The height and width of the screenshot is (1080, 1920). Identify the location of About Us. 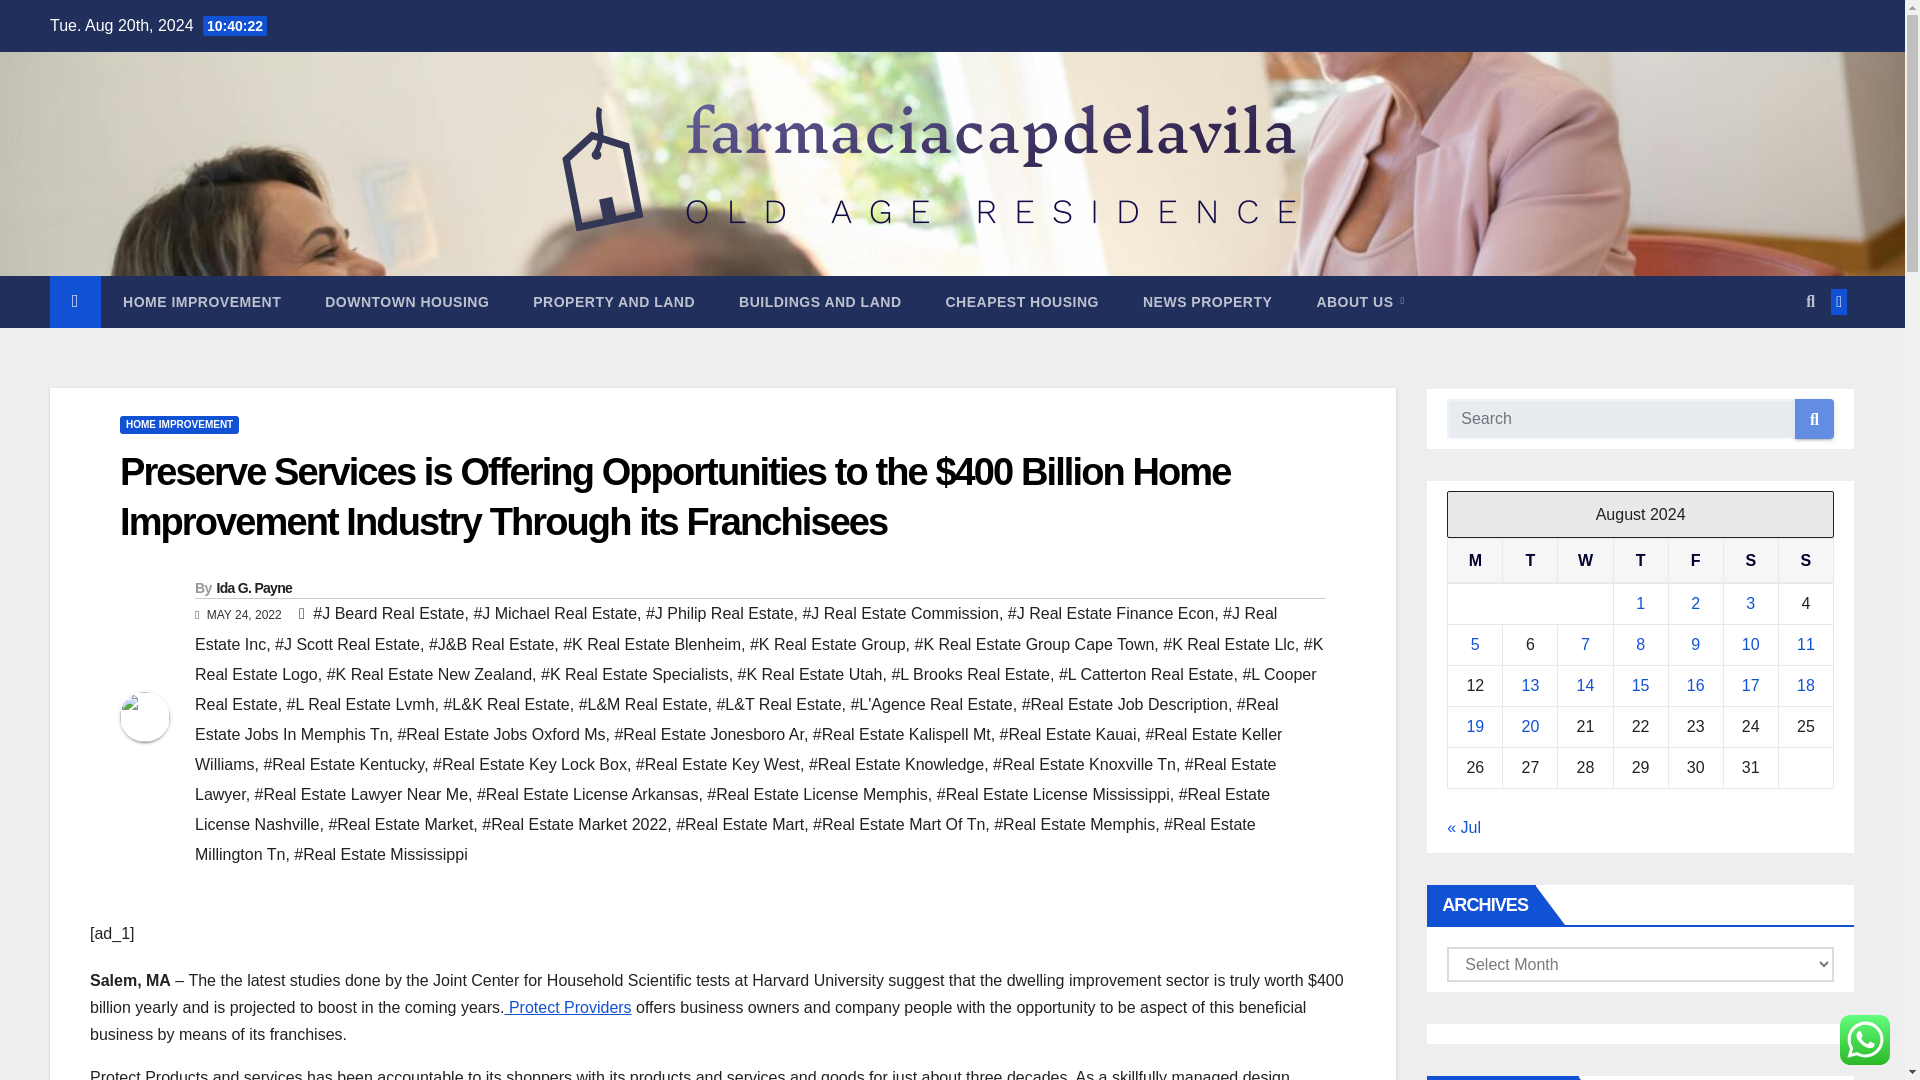
(1360, 302).